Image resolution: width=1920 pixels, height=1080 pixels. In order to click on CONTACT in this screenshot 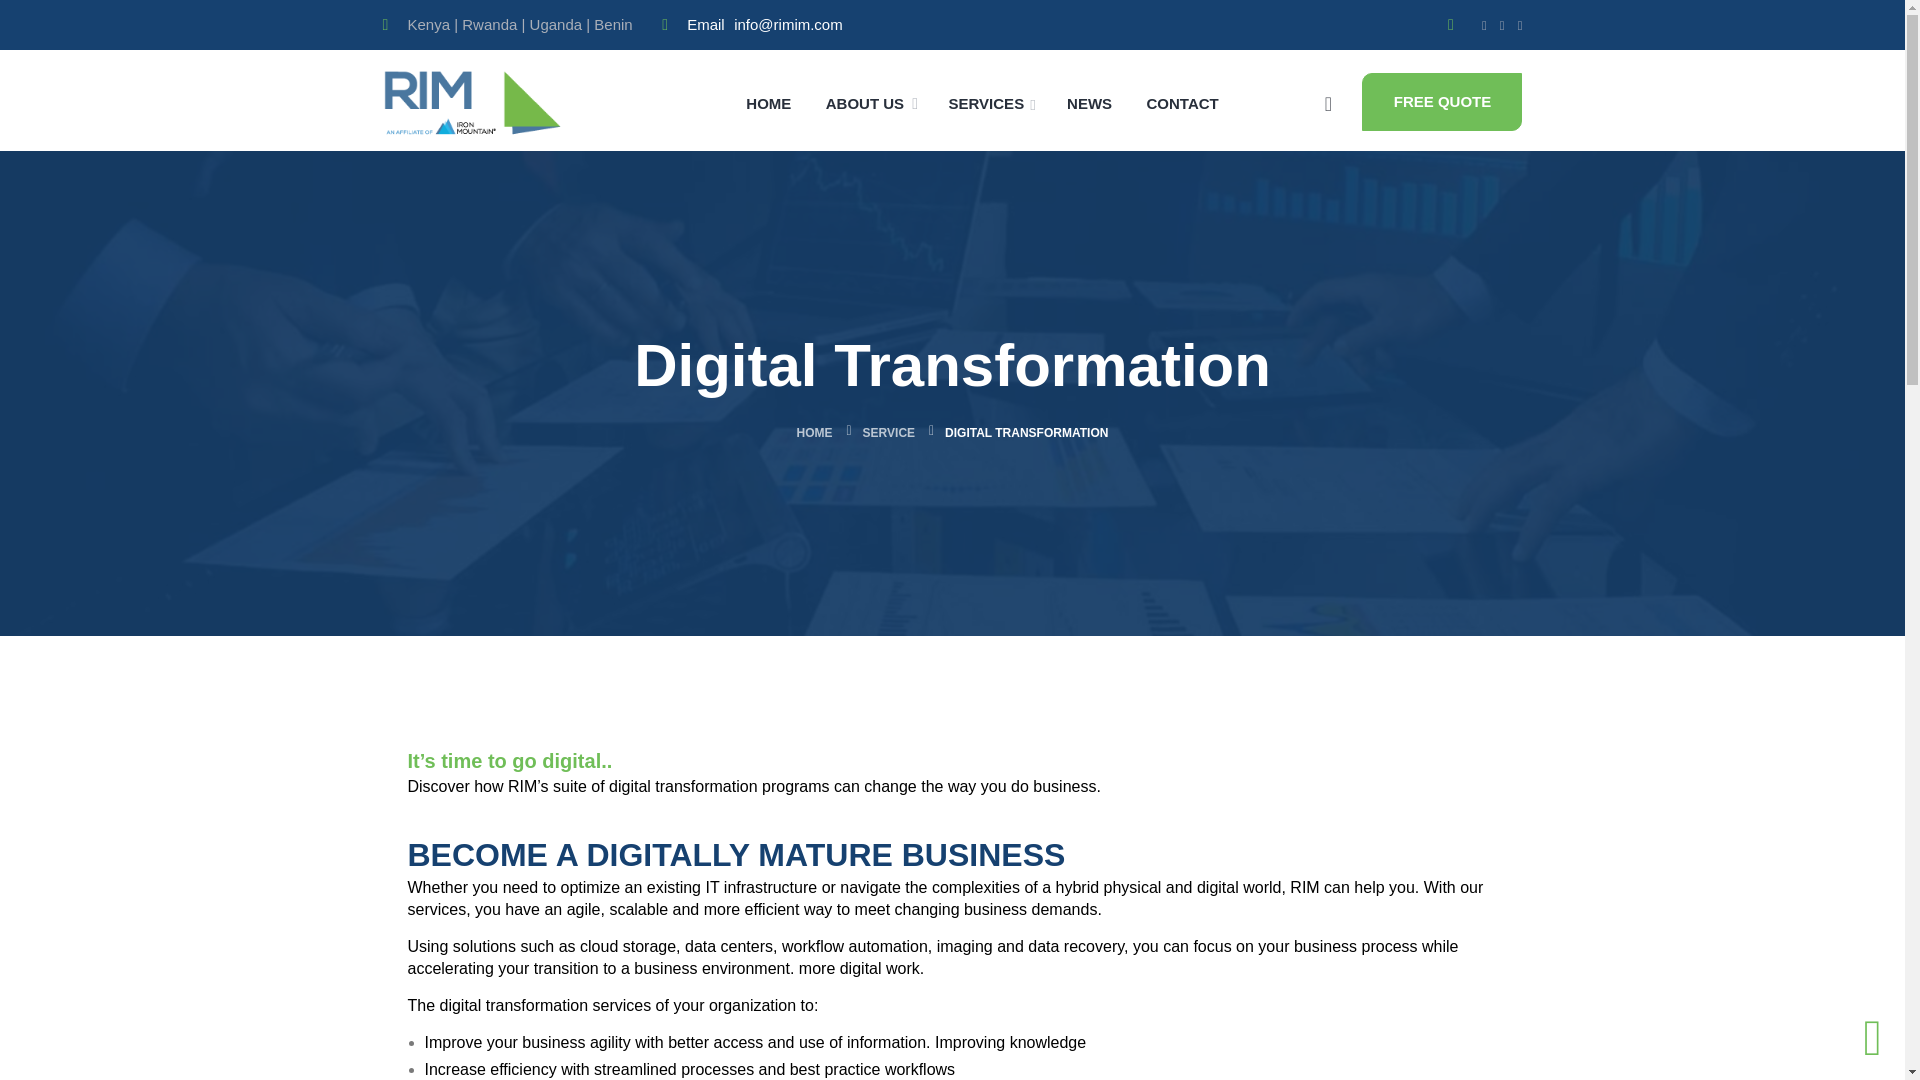, I will do `click(1182, 102)`.